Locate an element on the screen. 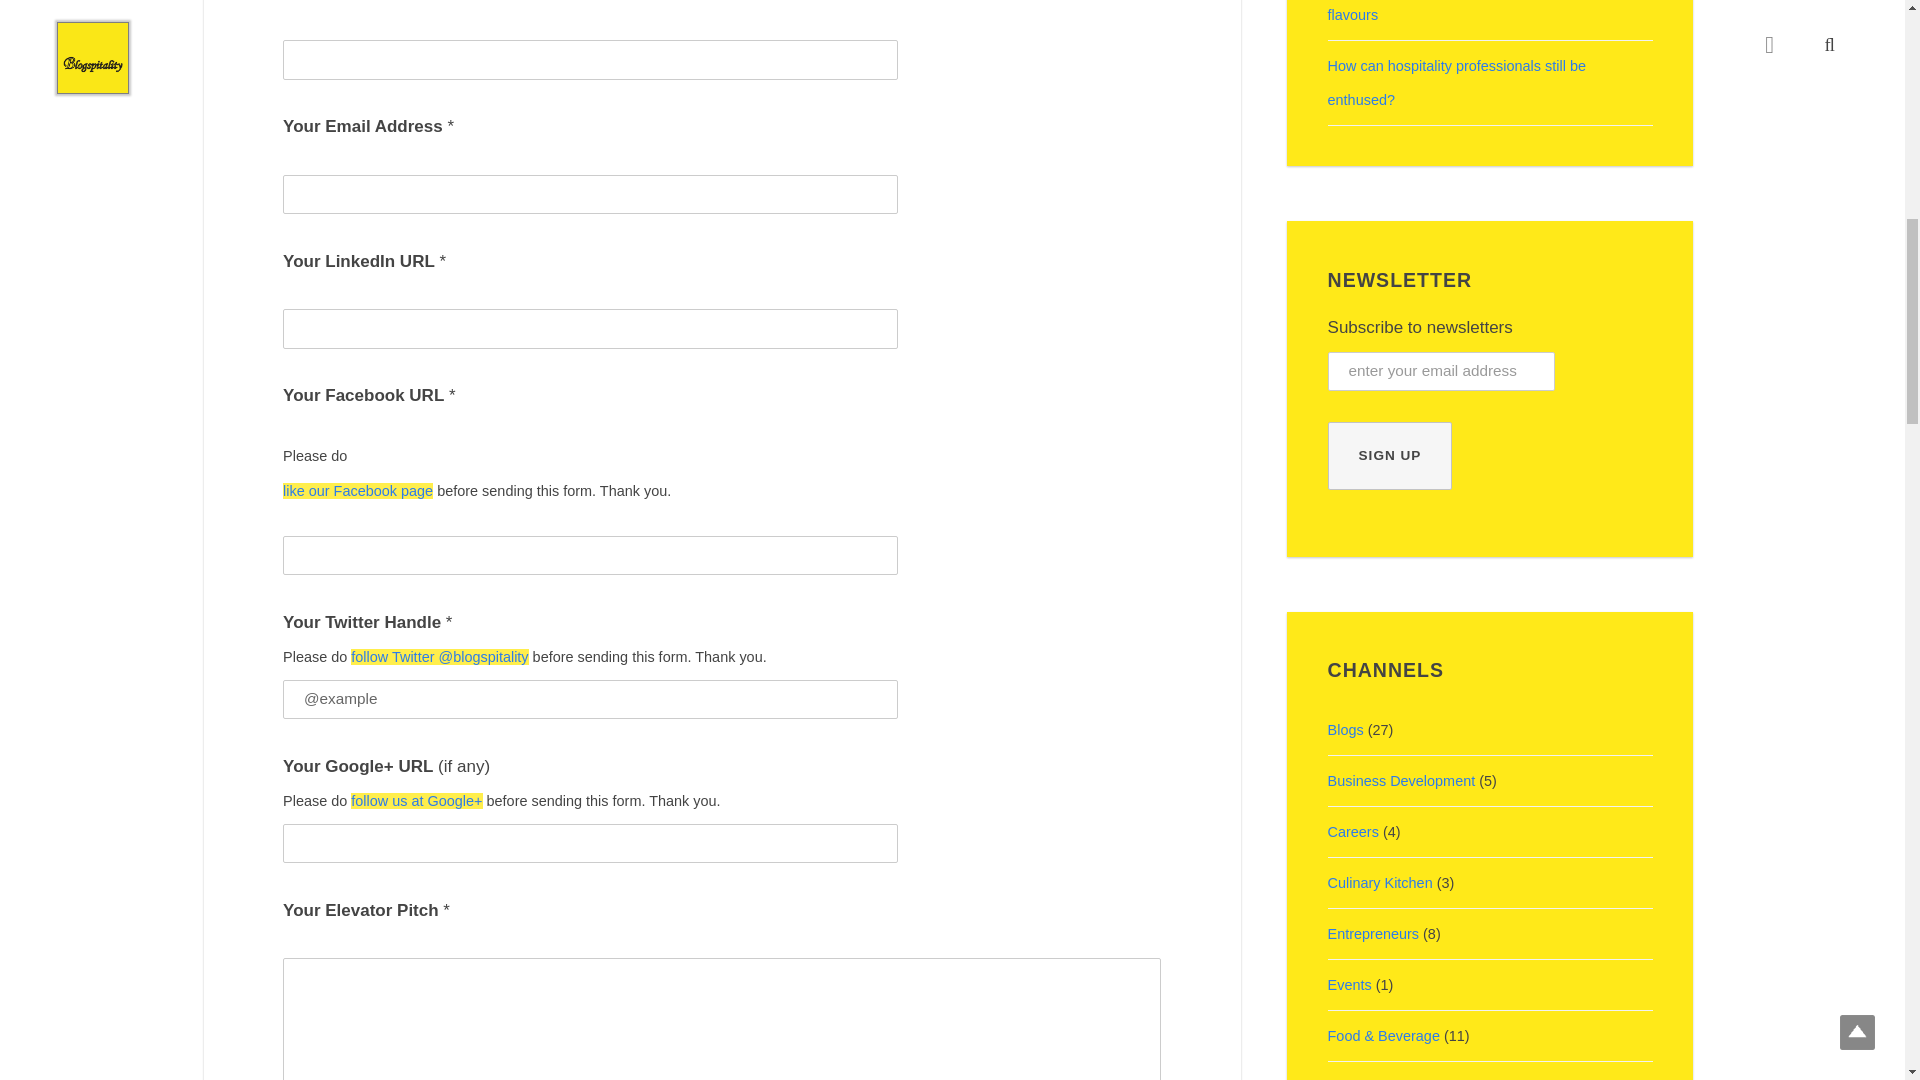 Image resolution: width=1920 pixels, height=1080 pixels. Blogs is located at coordinates (1346, 730).